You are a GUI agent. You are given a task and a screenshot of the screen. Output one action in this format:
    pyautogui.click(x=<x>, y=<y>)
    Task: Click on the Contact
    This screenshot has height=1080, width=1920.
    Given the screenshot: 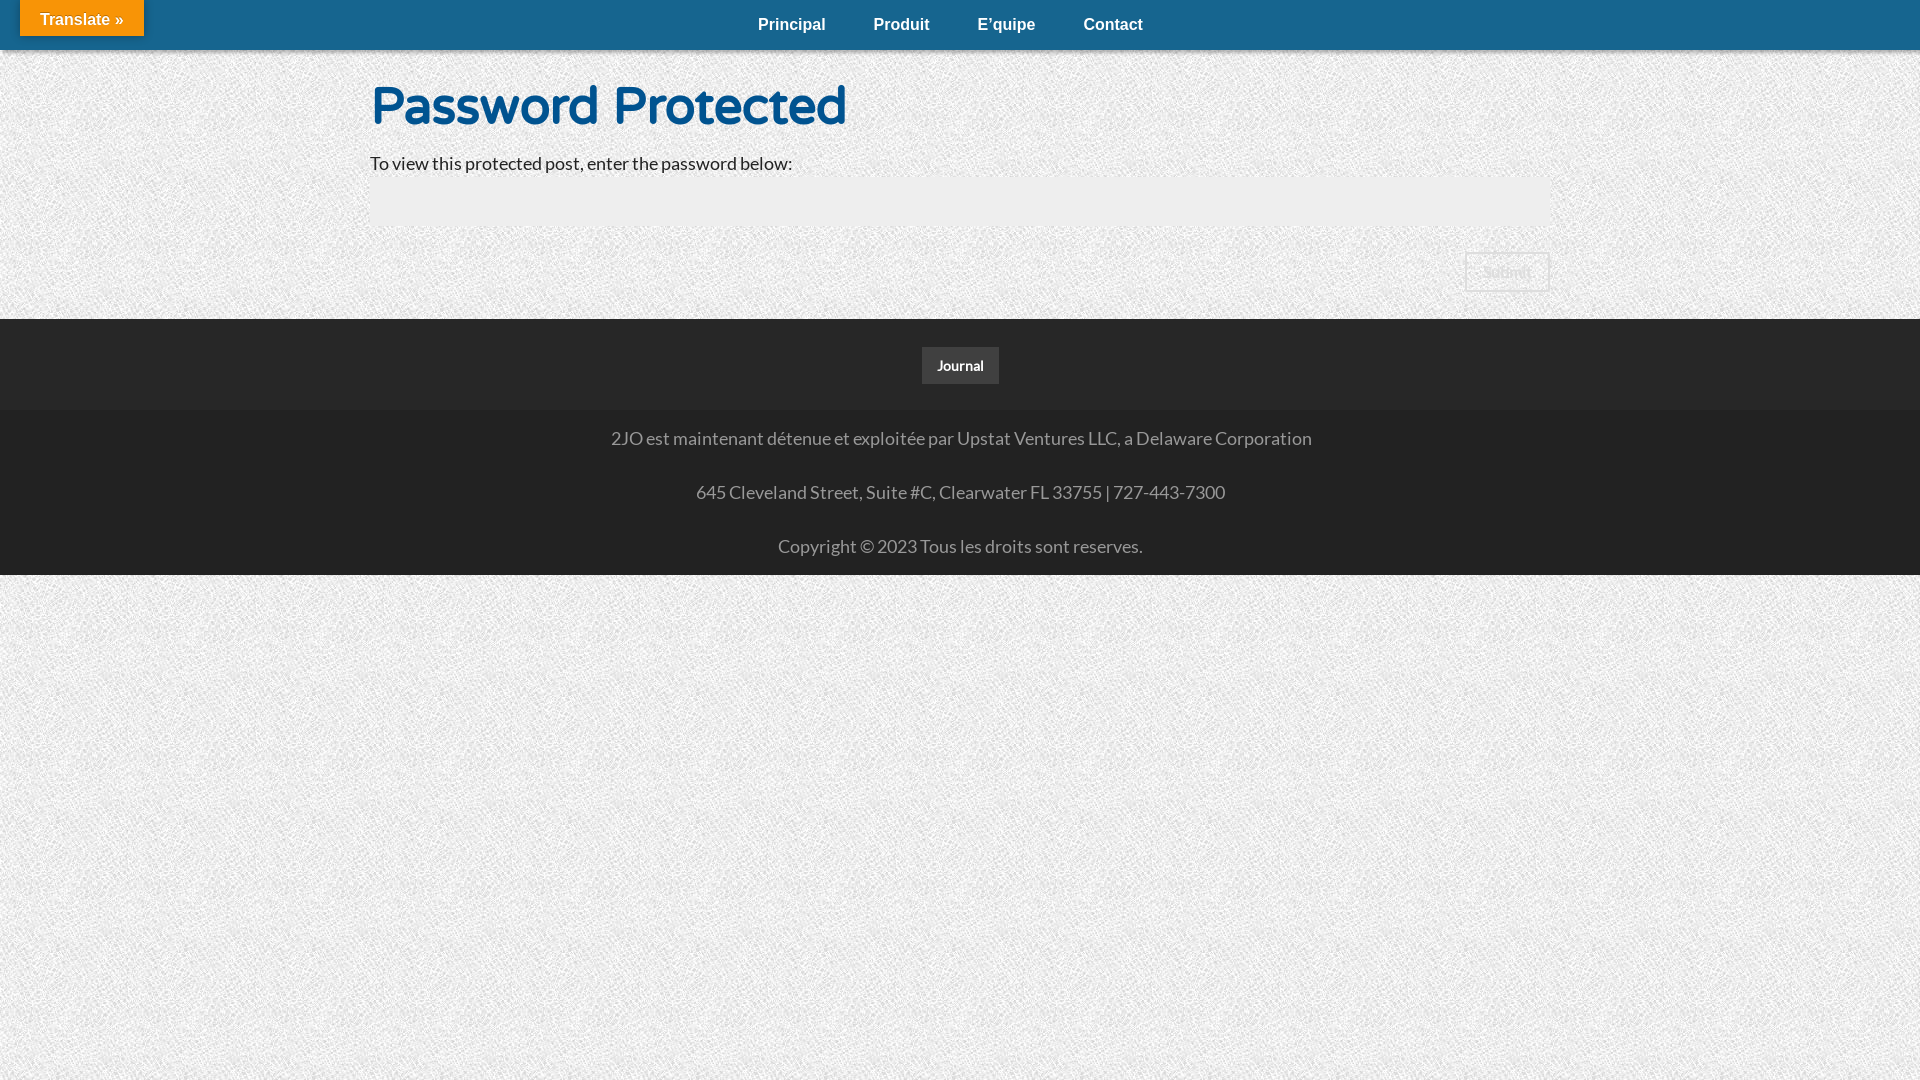 What is the action you would take?
    pyautogui.click(x=1113, y=25)
    